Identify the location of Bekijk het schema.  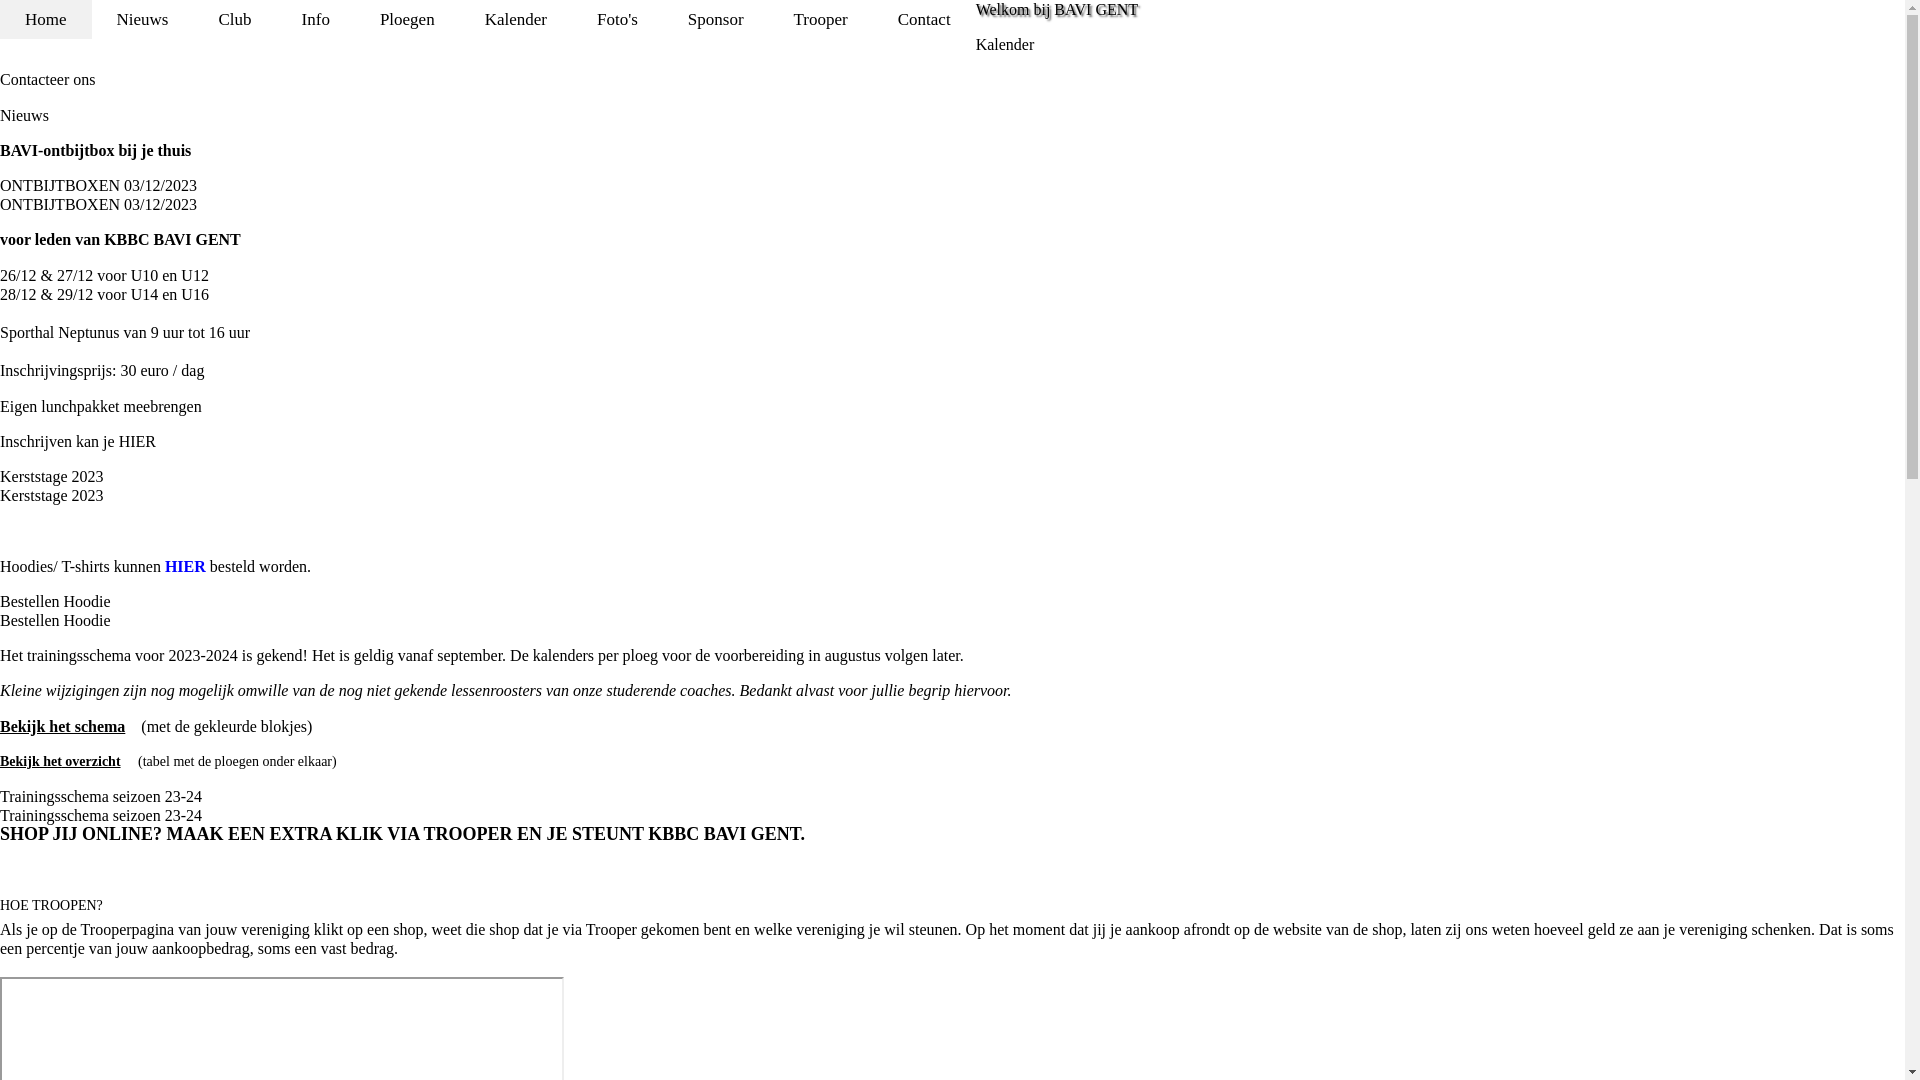
(62, 726).